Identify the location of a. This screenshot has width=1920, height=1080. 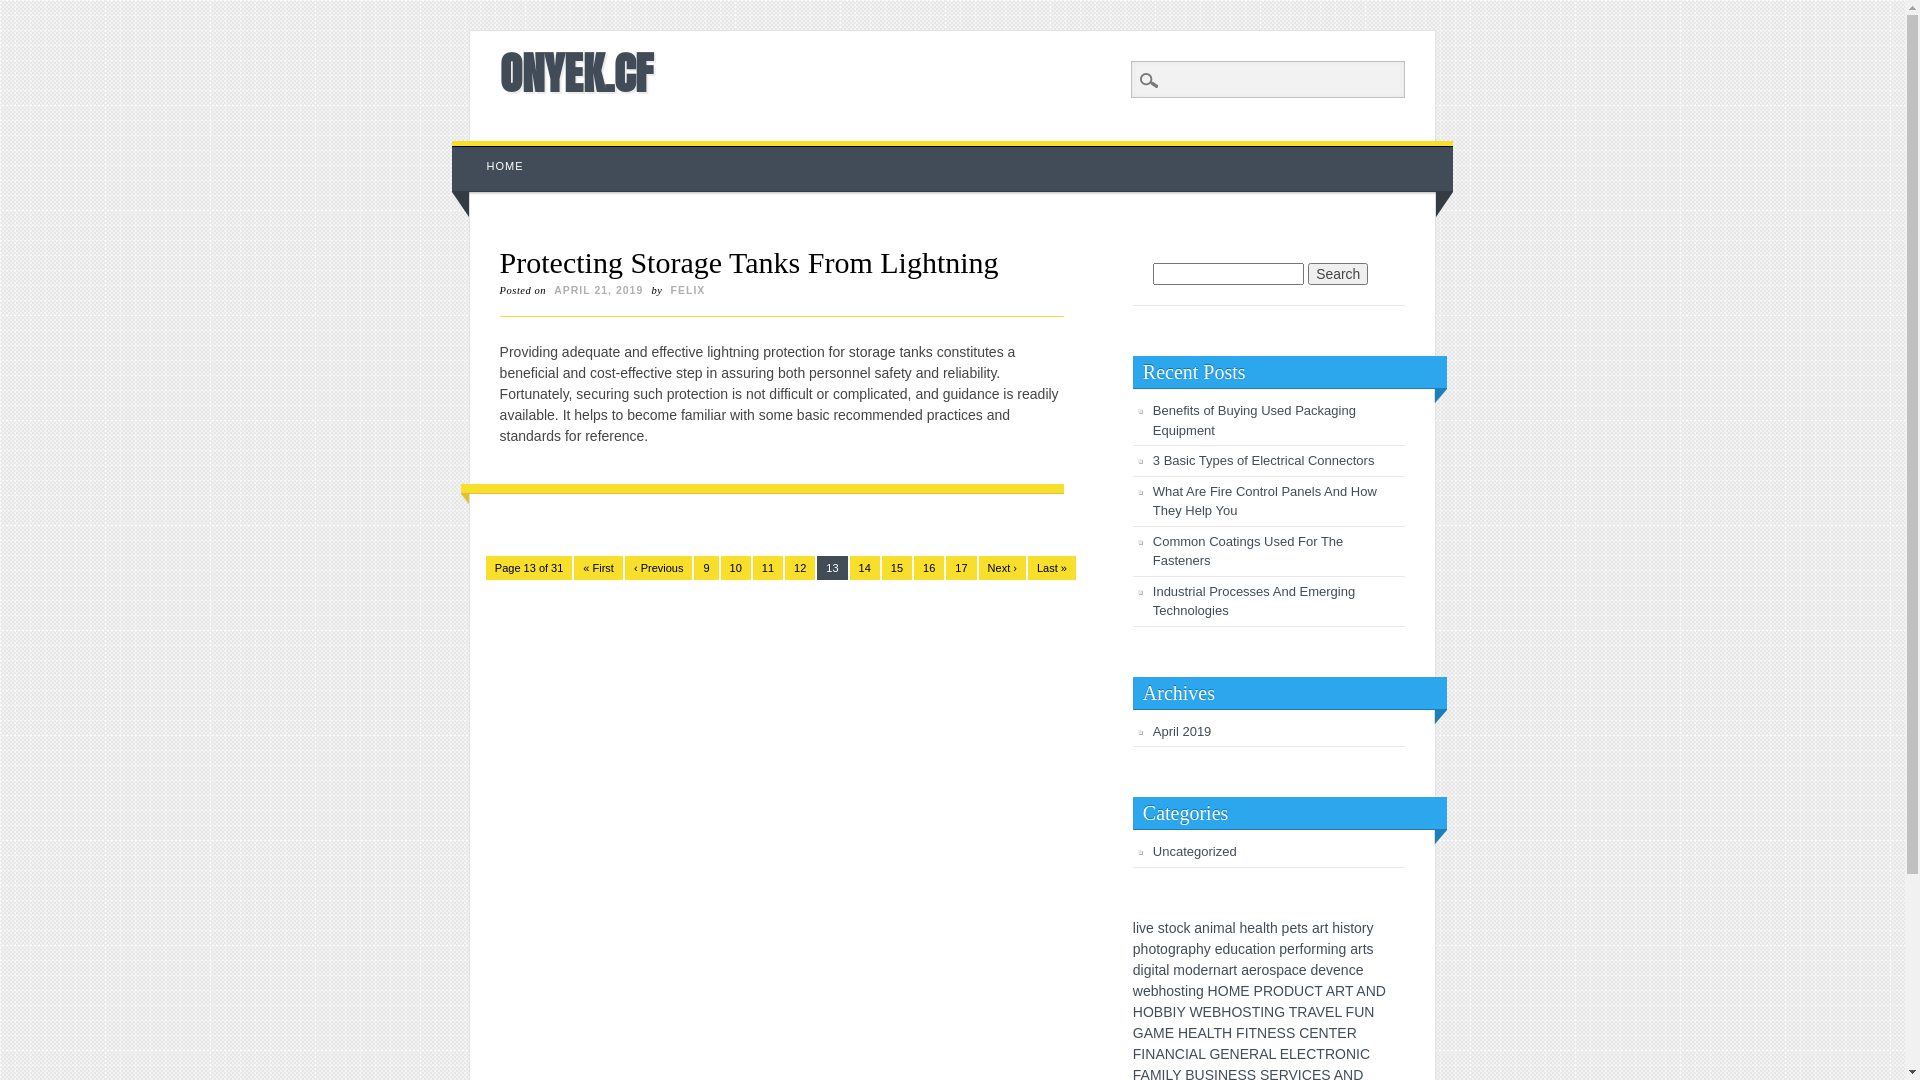
(1354, 949).